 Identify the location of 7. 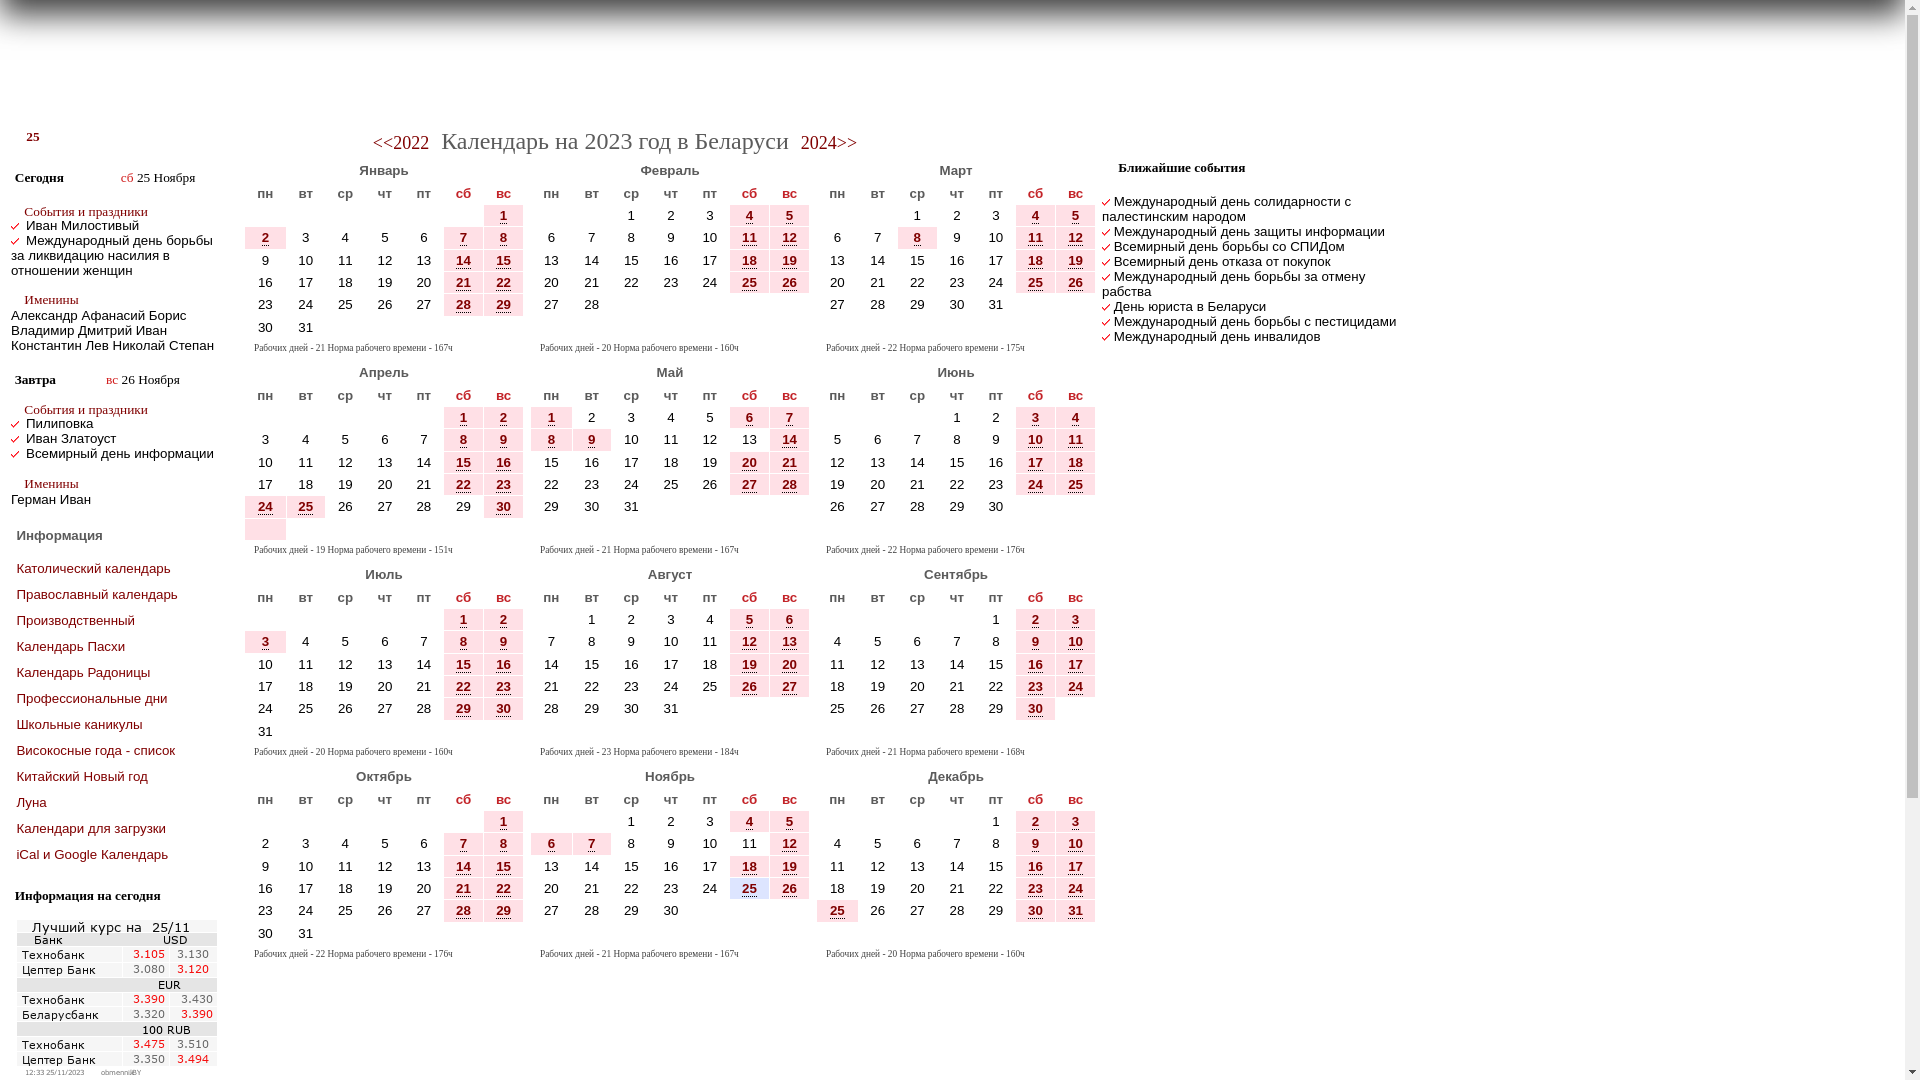
(424, 440).